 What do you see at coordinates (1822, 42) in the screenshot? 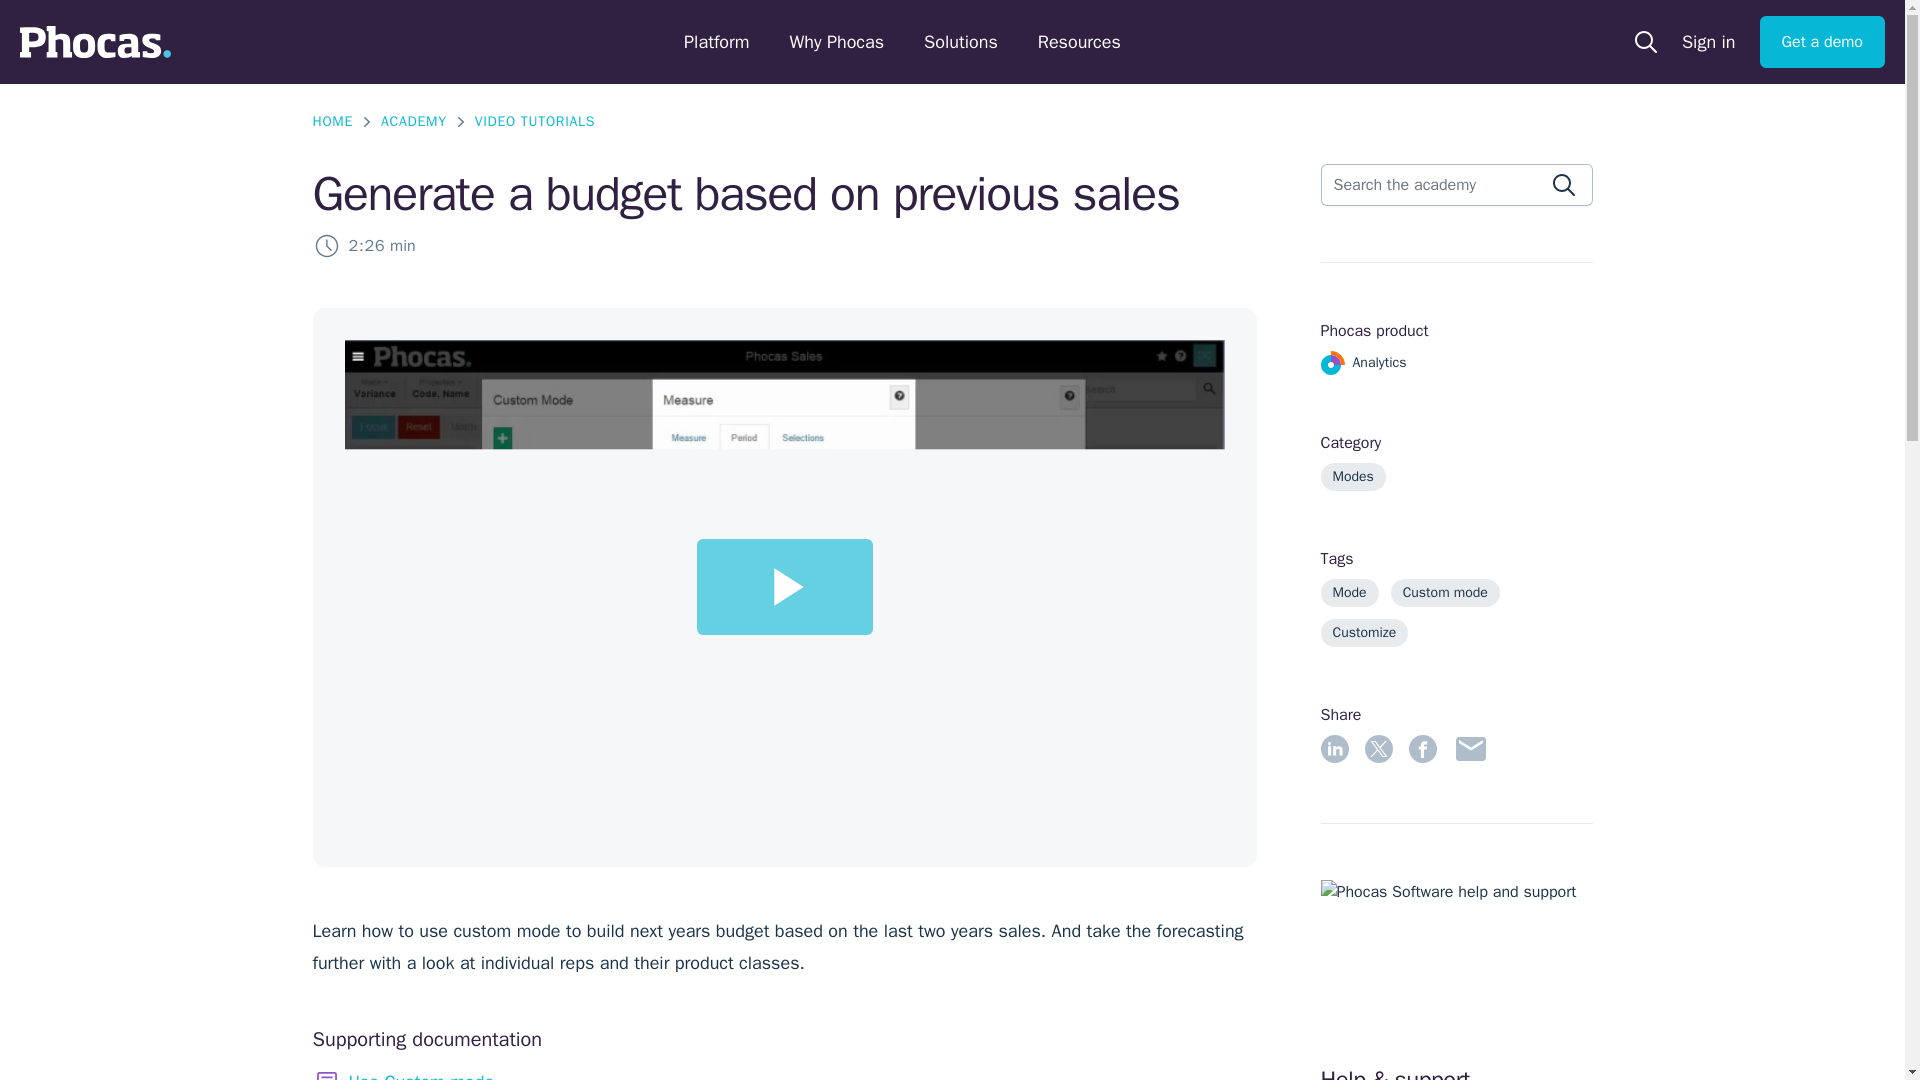
I see `Get a demo` at bounding box center [1822, 42].